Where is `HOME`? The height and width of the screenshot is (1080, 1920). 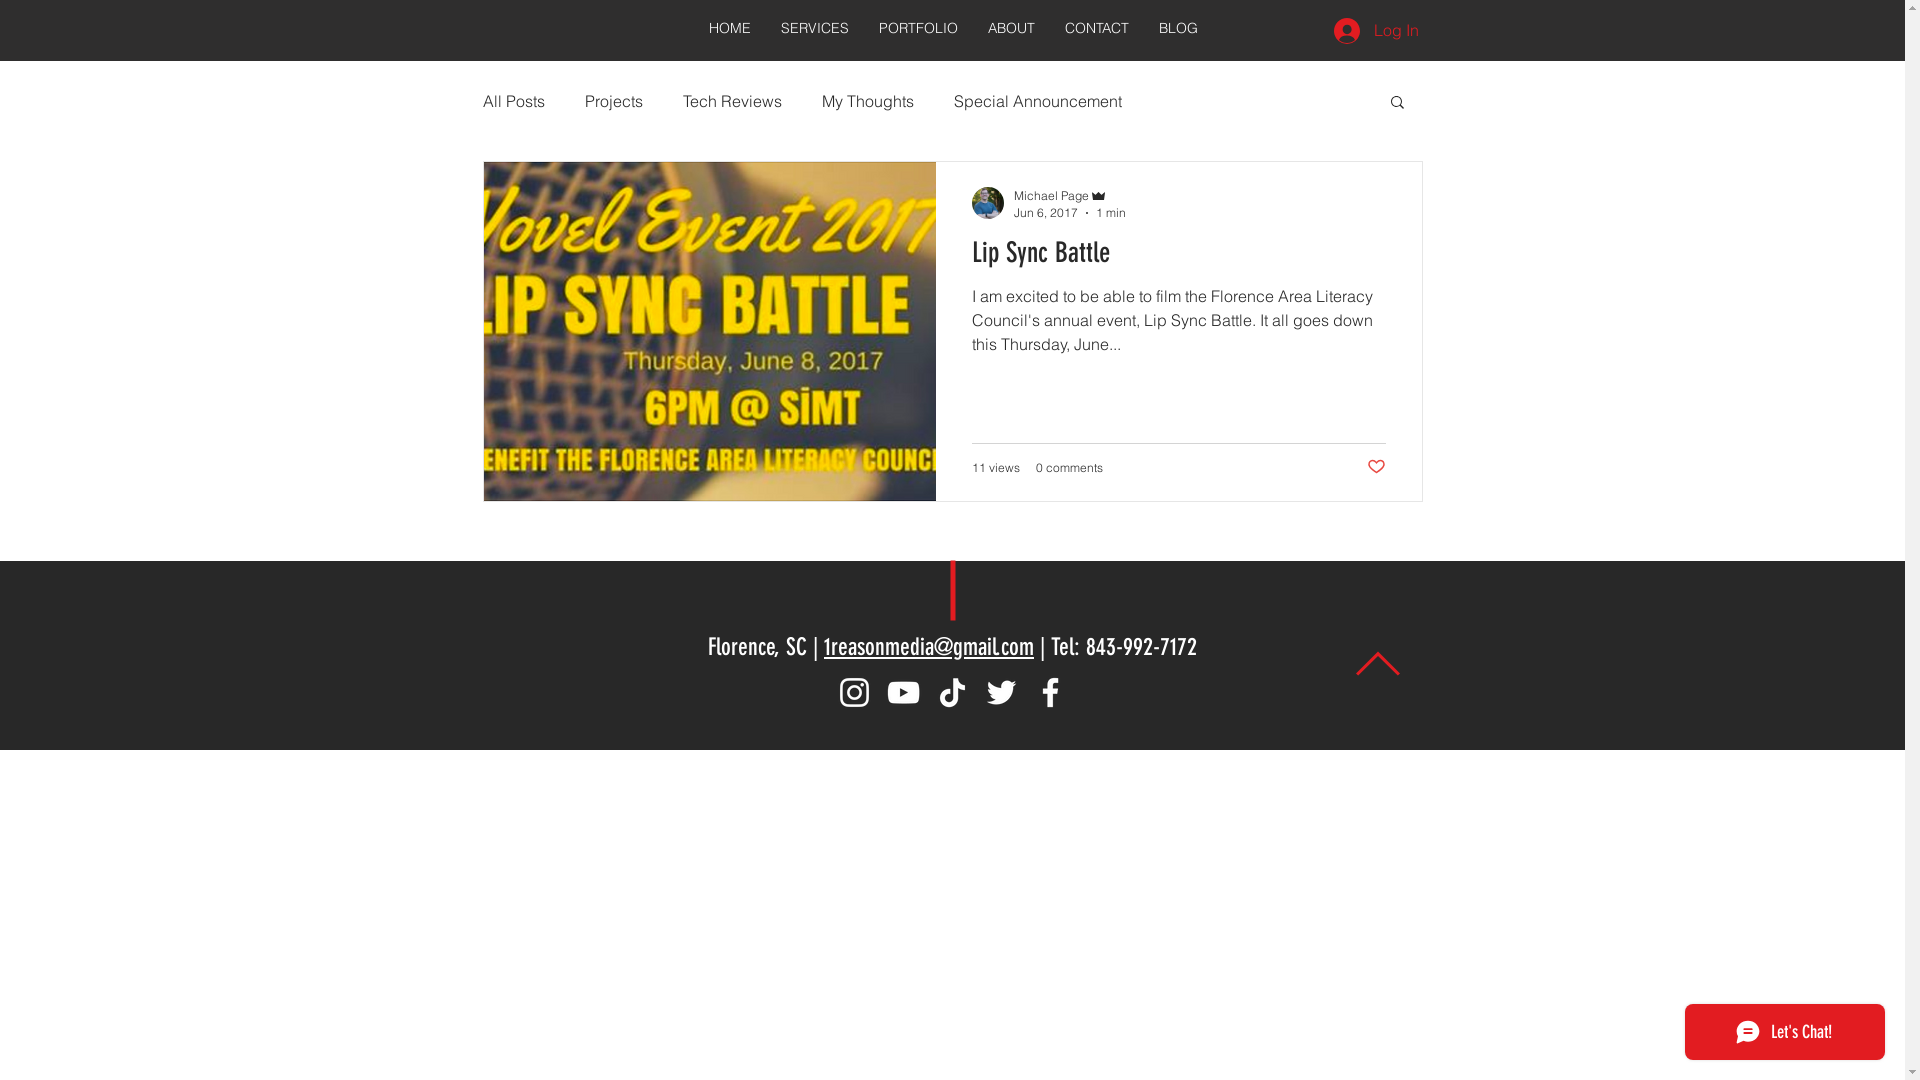
HOME is located at coordinates (730, 28).